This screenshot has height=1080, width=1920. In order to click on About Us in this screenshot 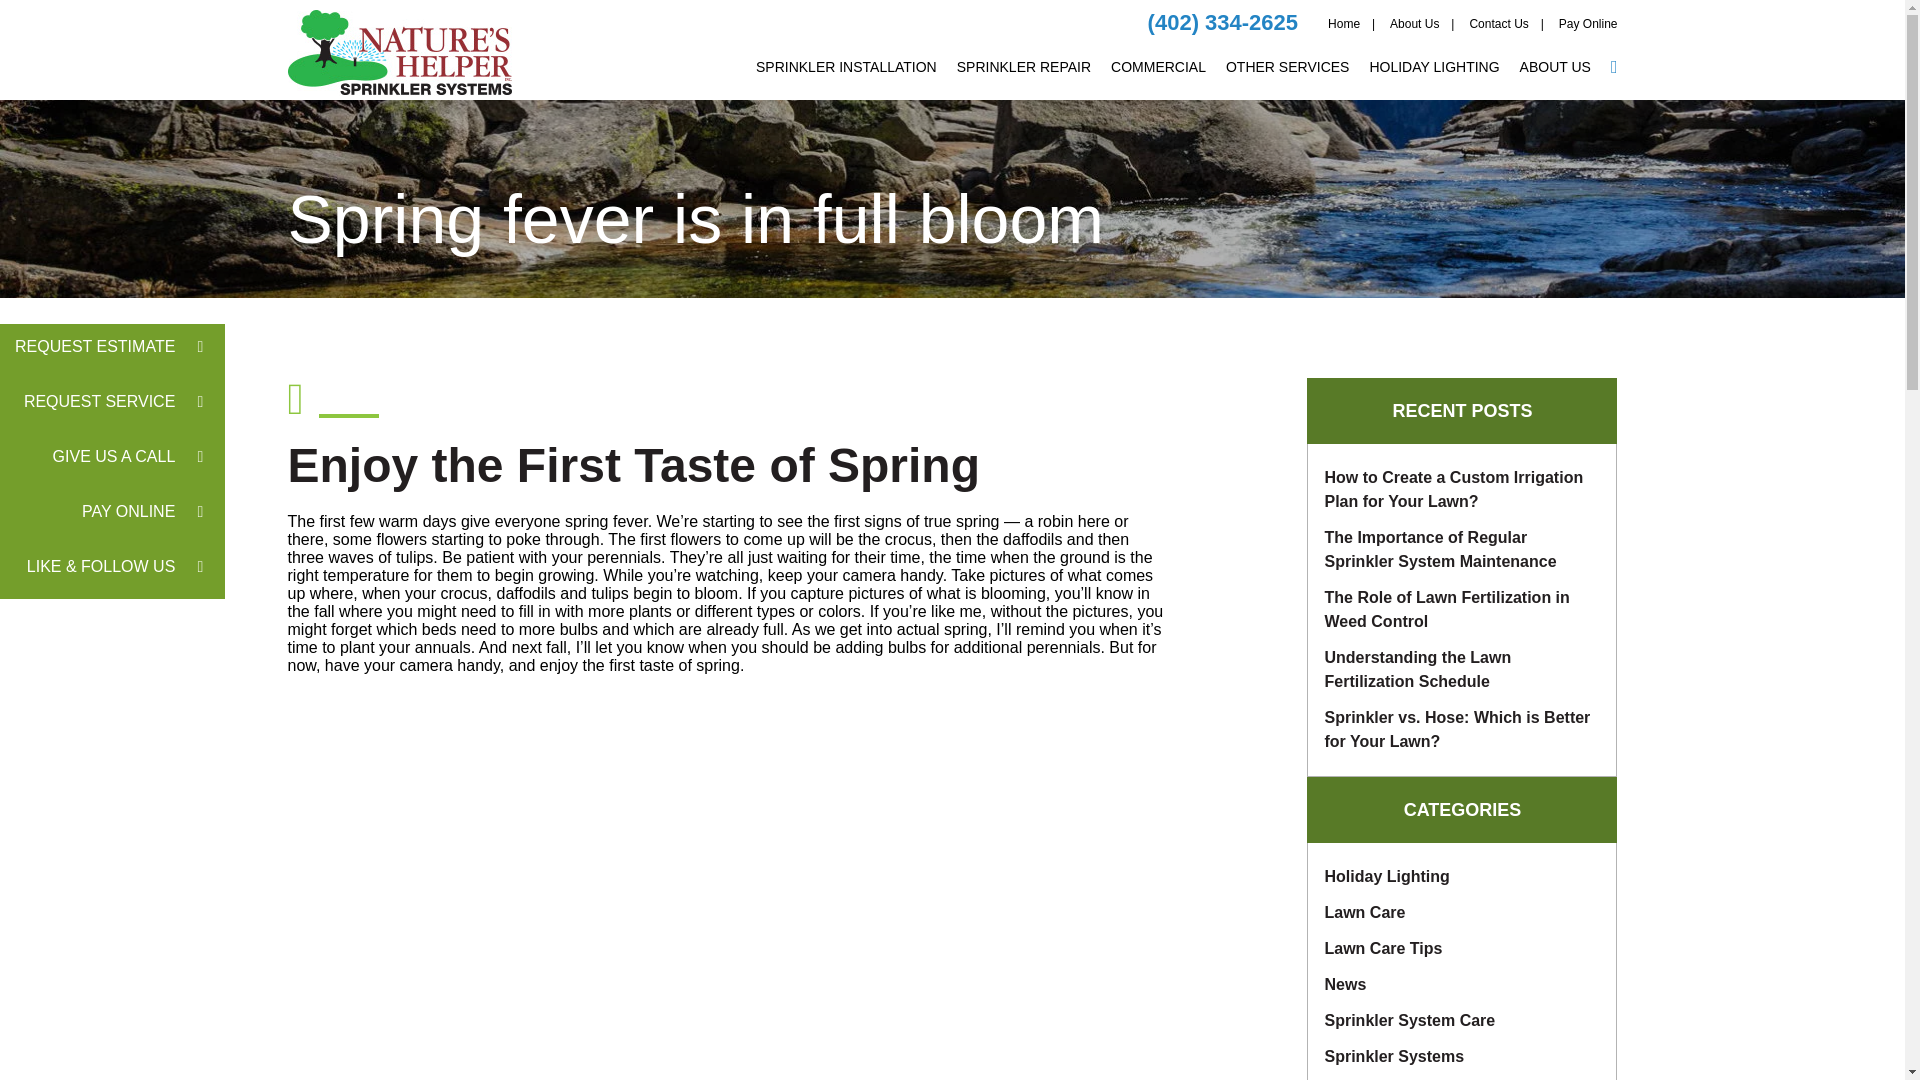, I will do `click(1414, 36)`.